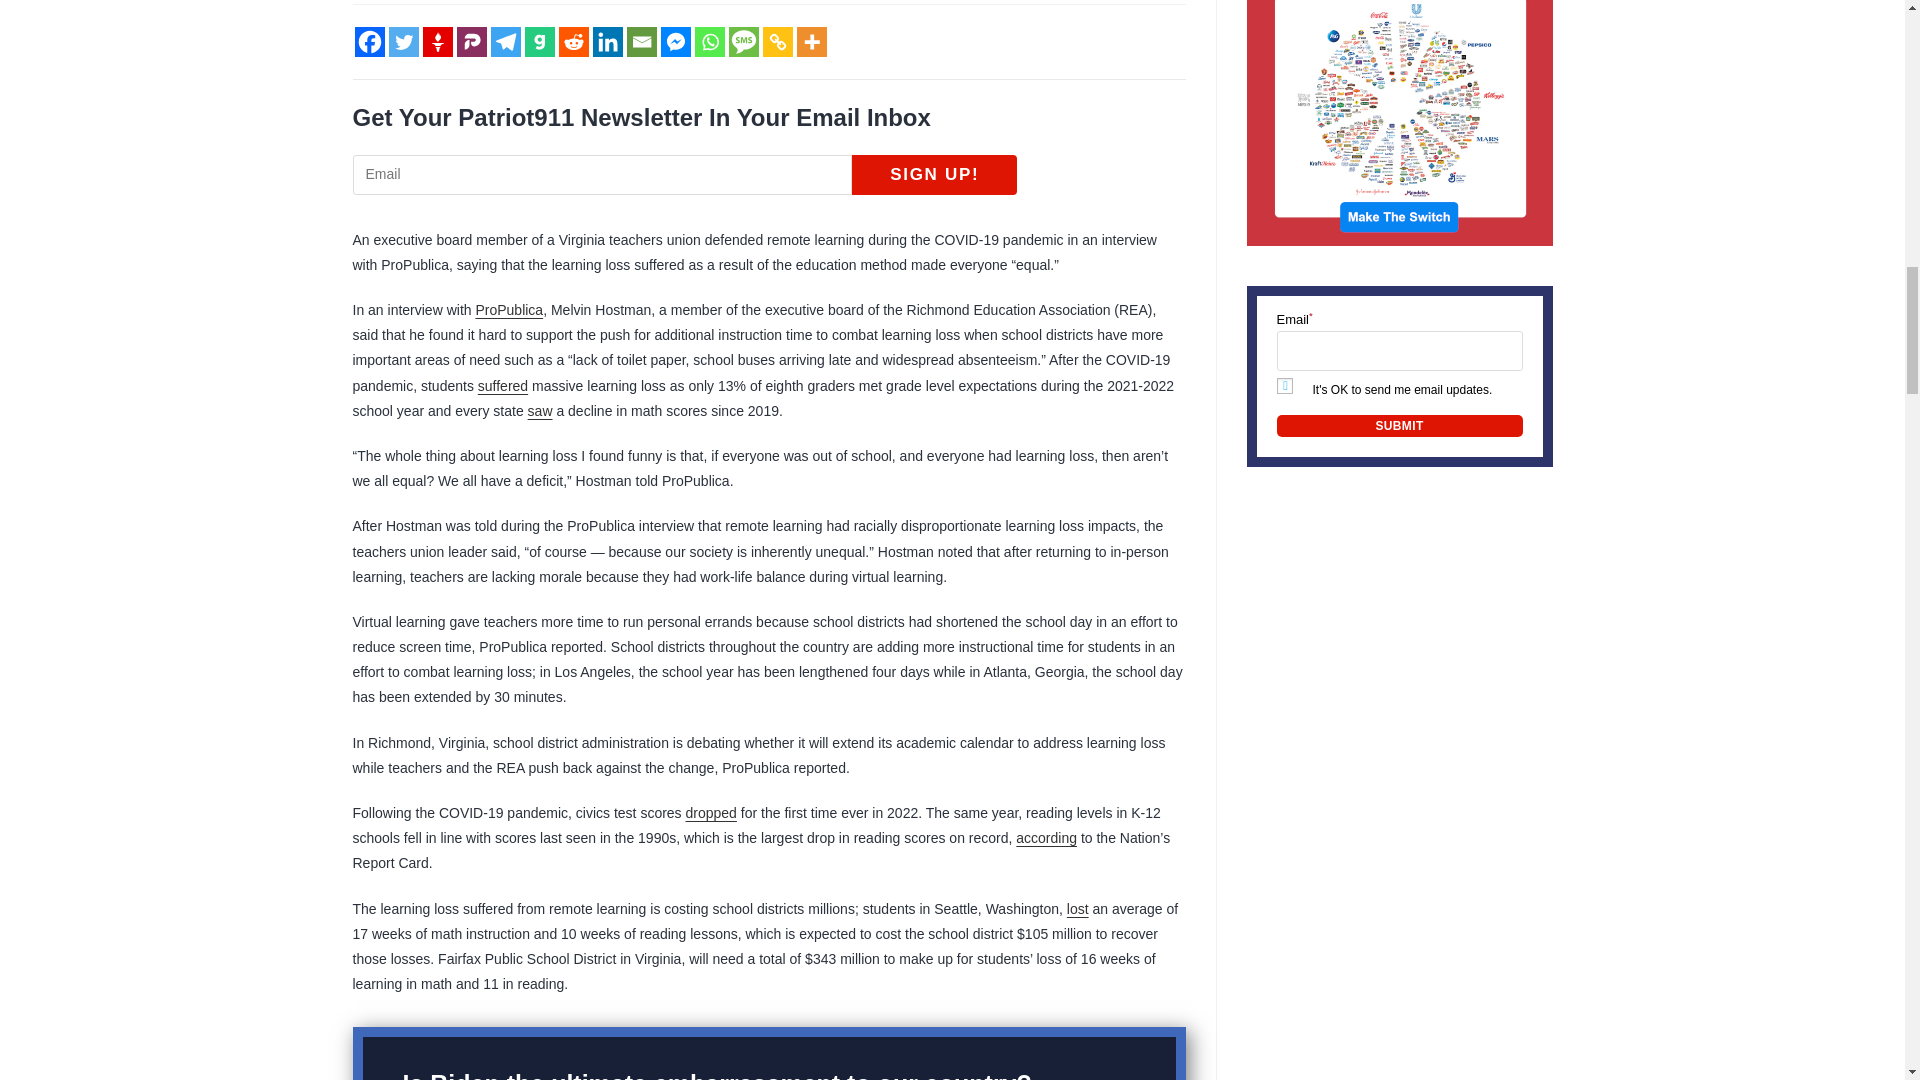 Image resolution: width=1920 pixels, height=1080 pixels. Describe the element at coordinates (742, 42) in the screenshot. I see `SMS` at that location.